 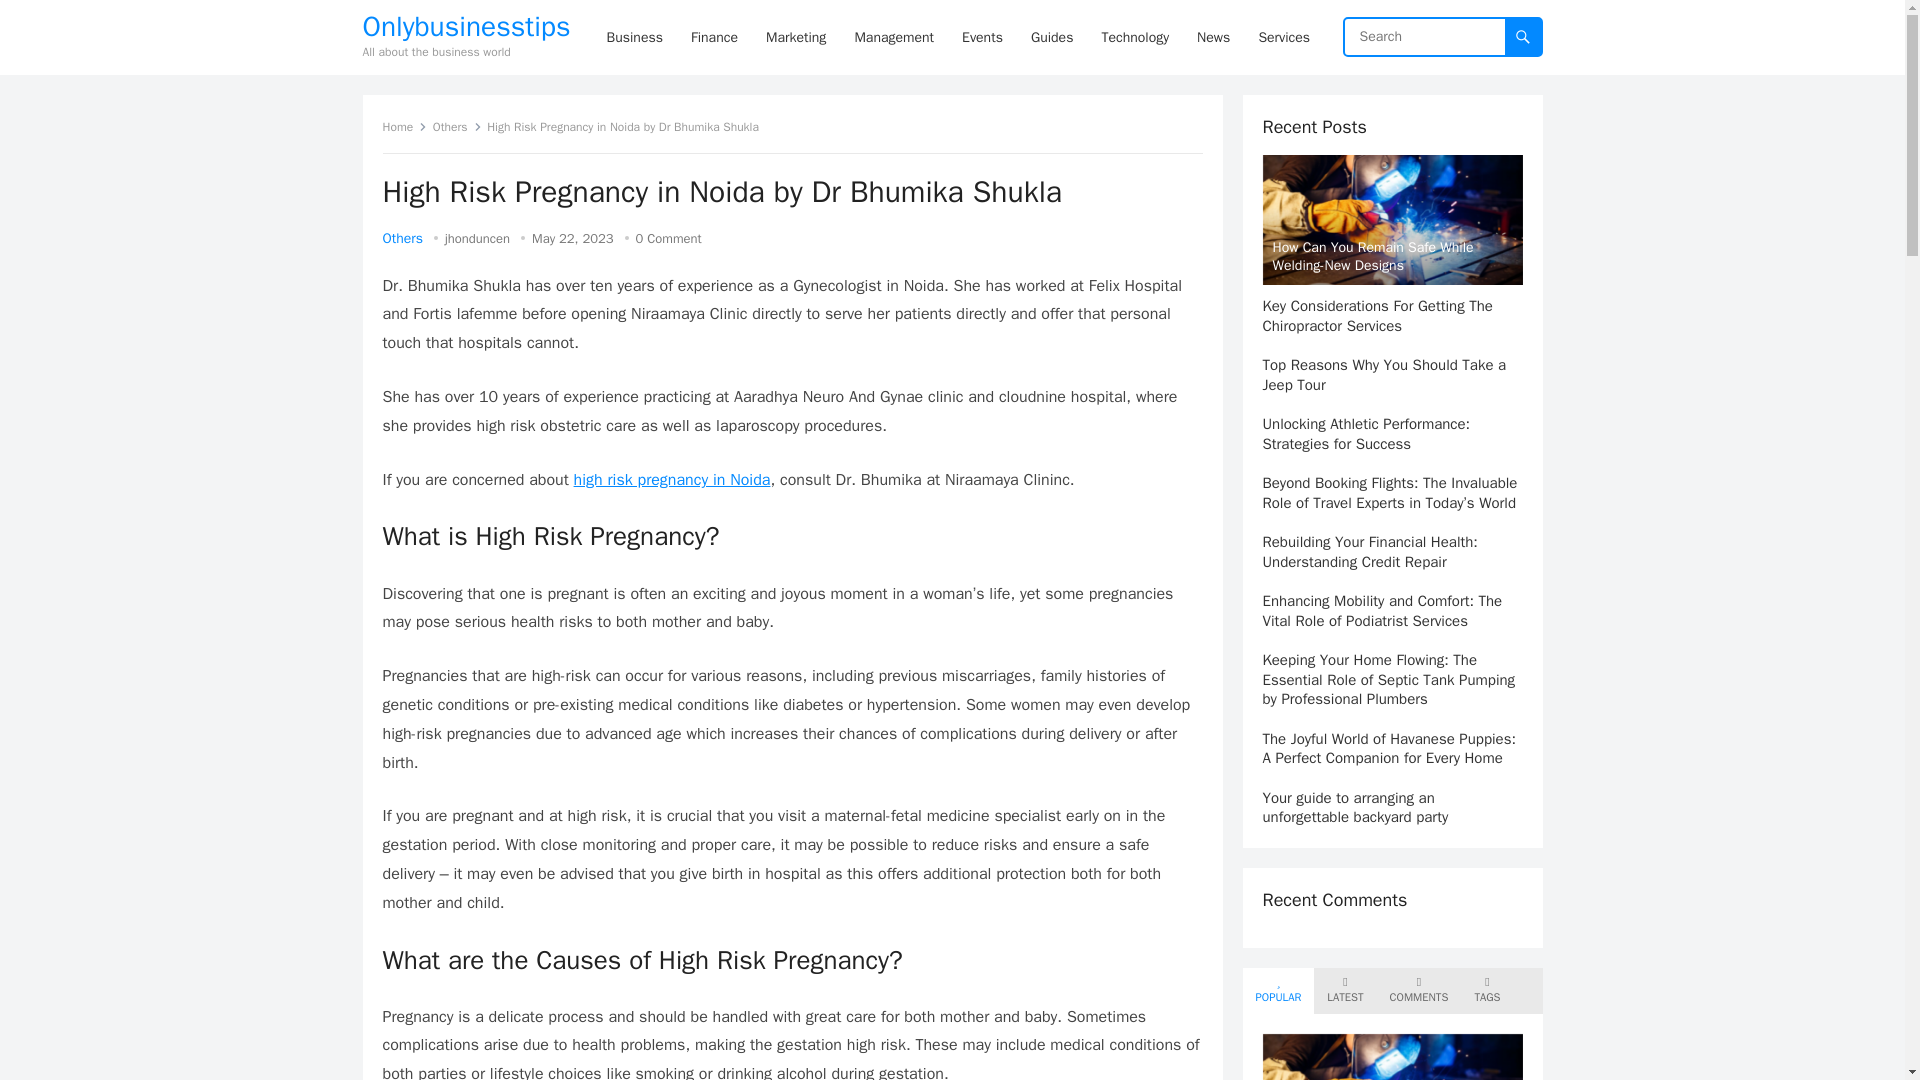 I want to click on 0 Comment, so click(x=668, y=238).